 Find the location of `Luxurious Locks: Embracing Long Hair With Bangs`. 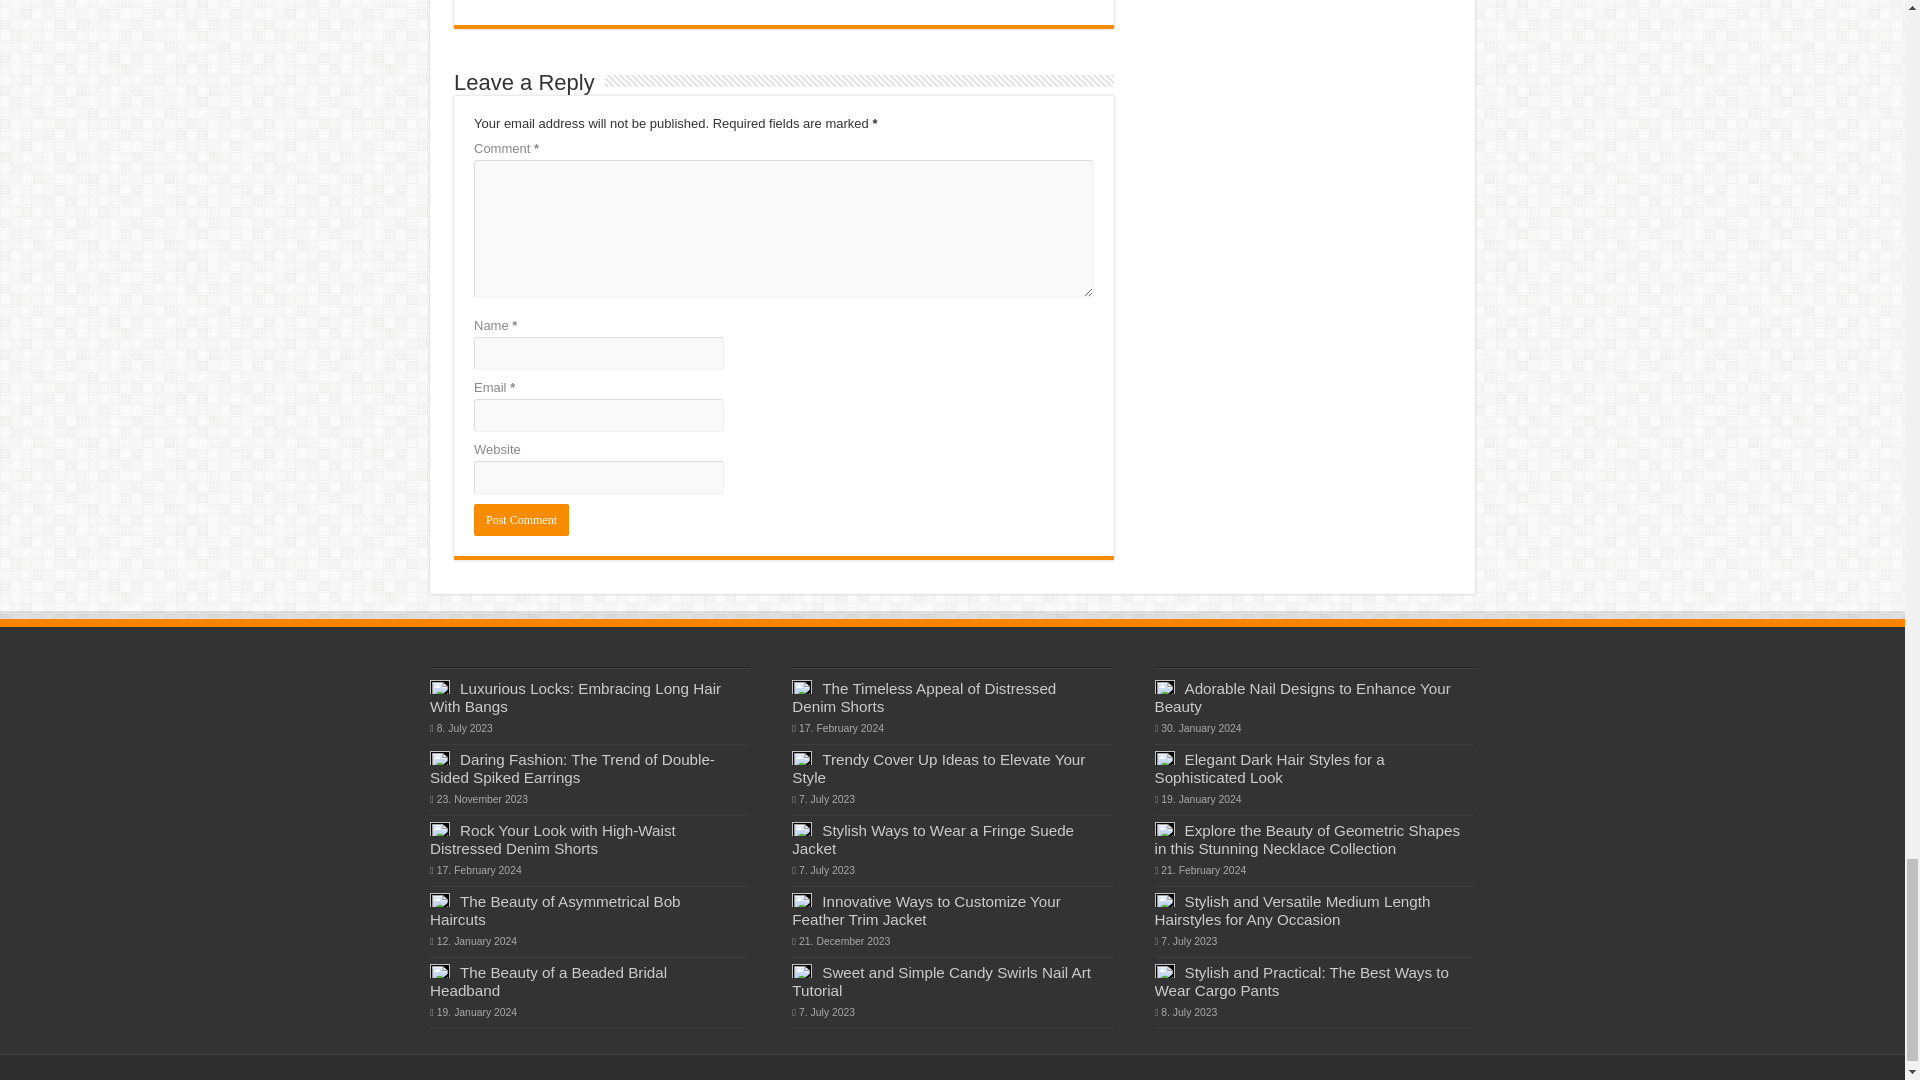

Luxurious Locks: Embracing Long Hair With Bangs is located at coordinates (576, 697).